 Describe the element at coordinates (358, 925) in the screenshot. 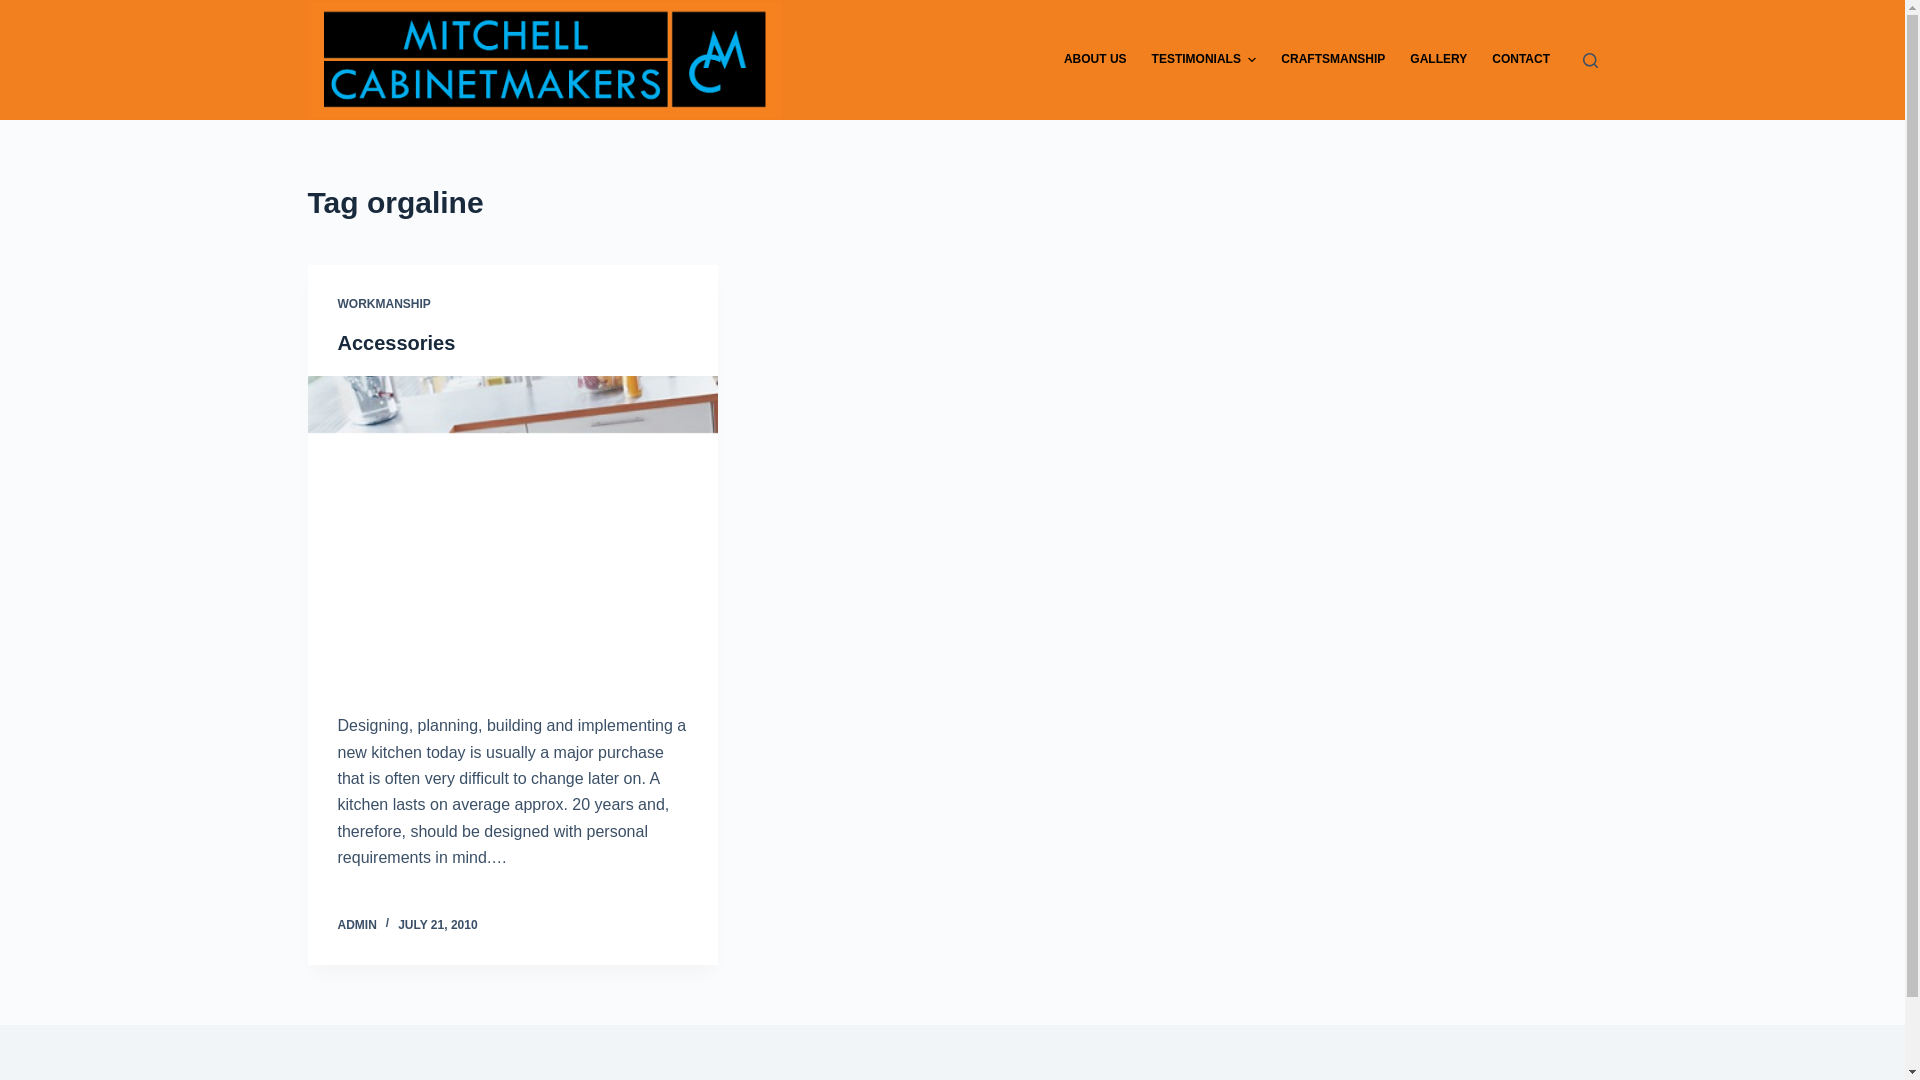

I see `ADMIN` at that location.